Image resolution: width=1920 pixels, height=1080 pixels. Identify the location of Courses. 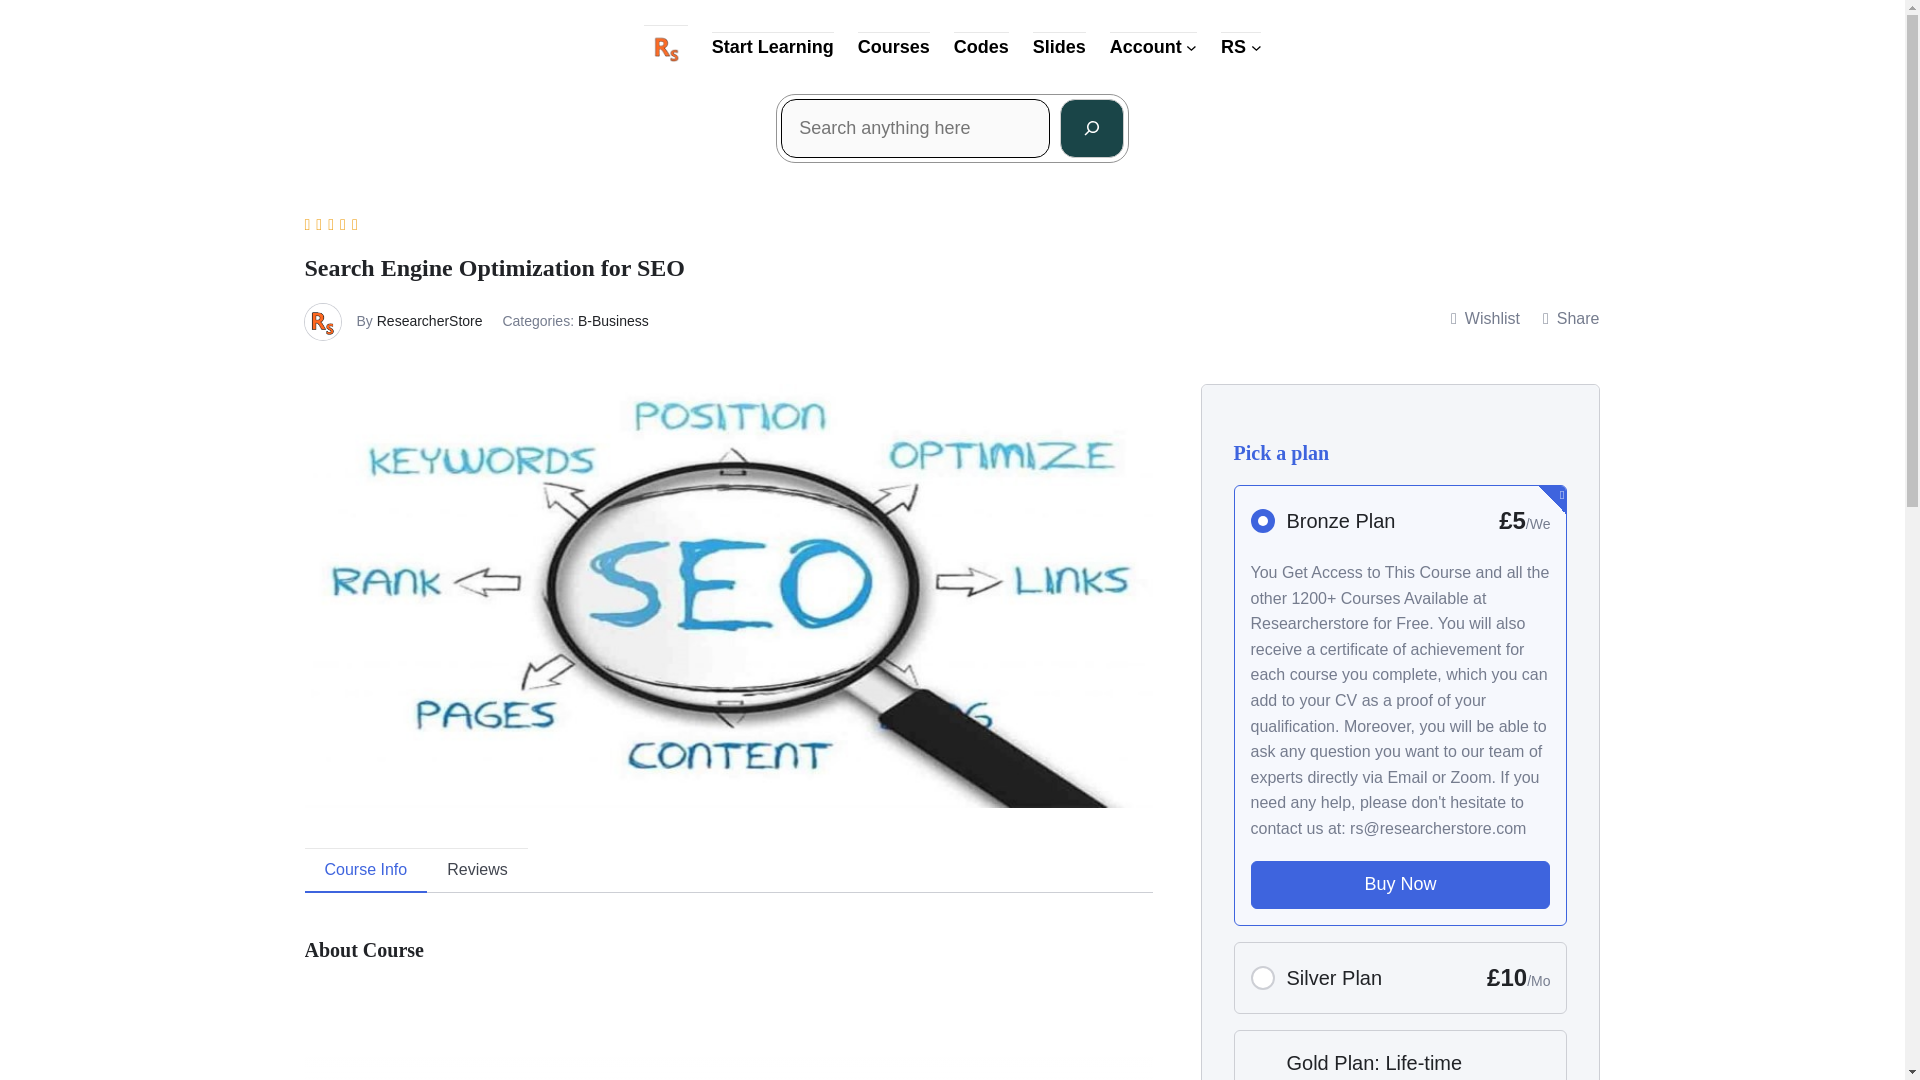
(894, 47).